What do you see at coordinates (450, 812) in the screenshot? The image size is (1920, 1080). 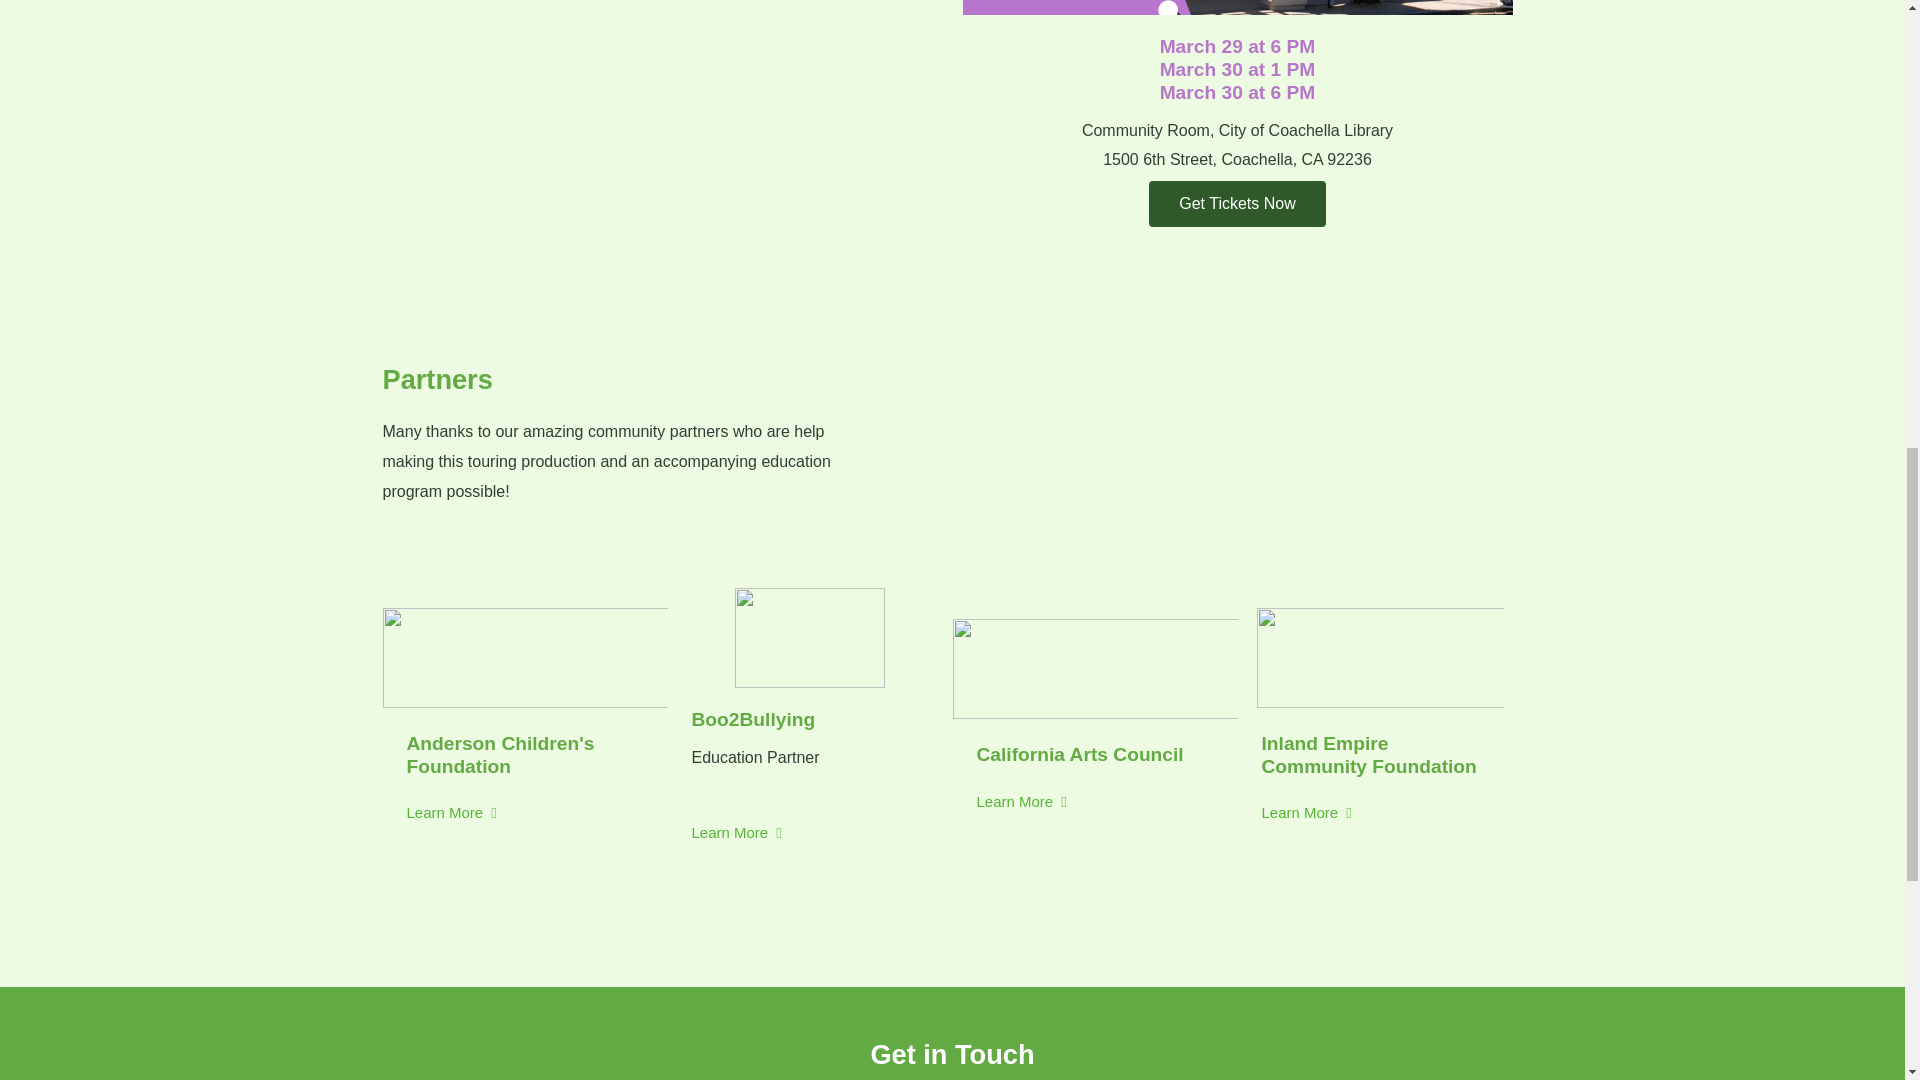 I see `Learn More` at bounding box center [450, 812].